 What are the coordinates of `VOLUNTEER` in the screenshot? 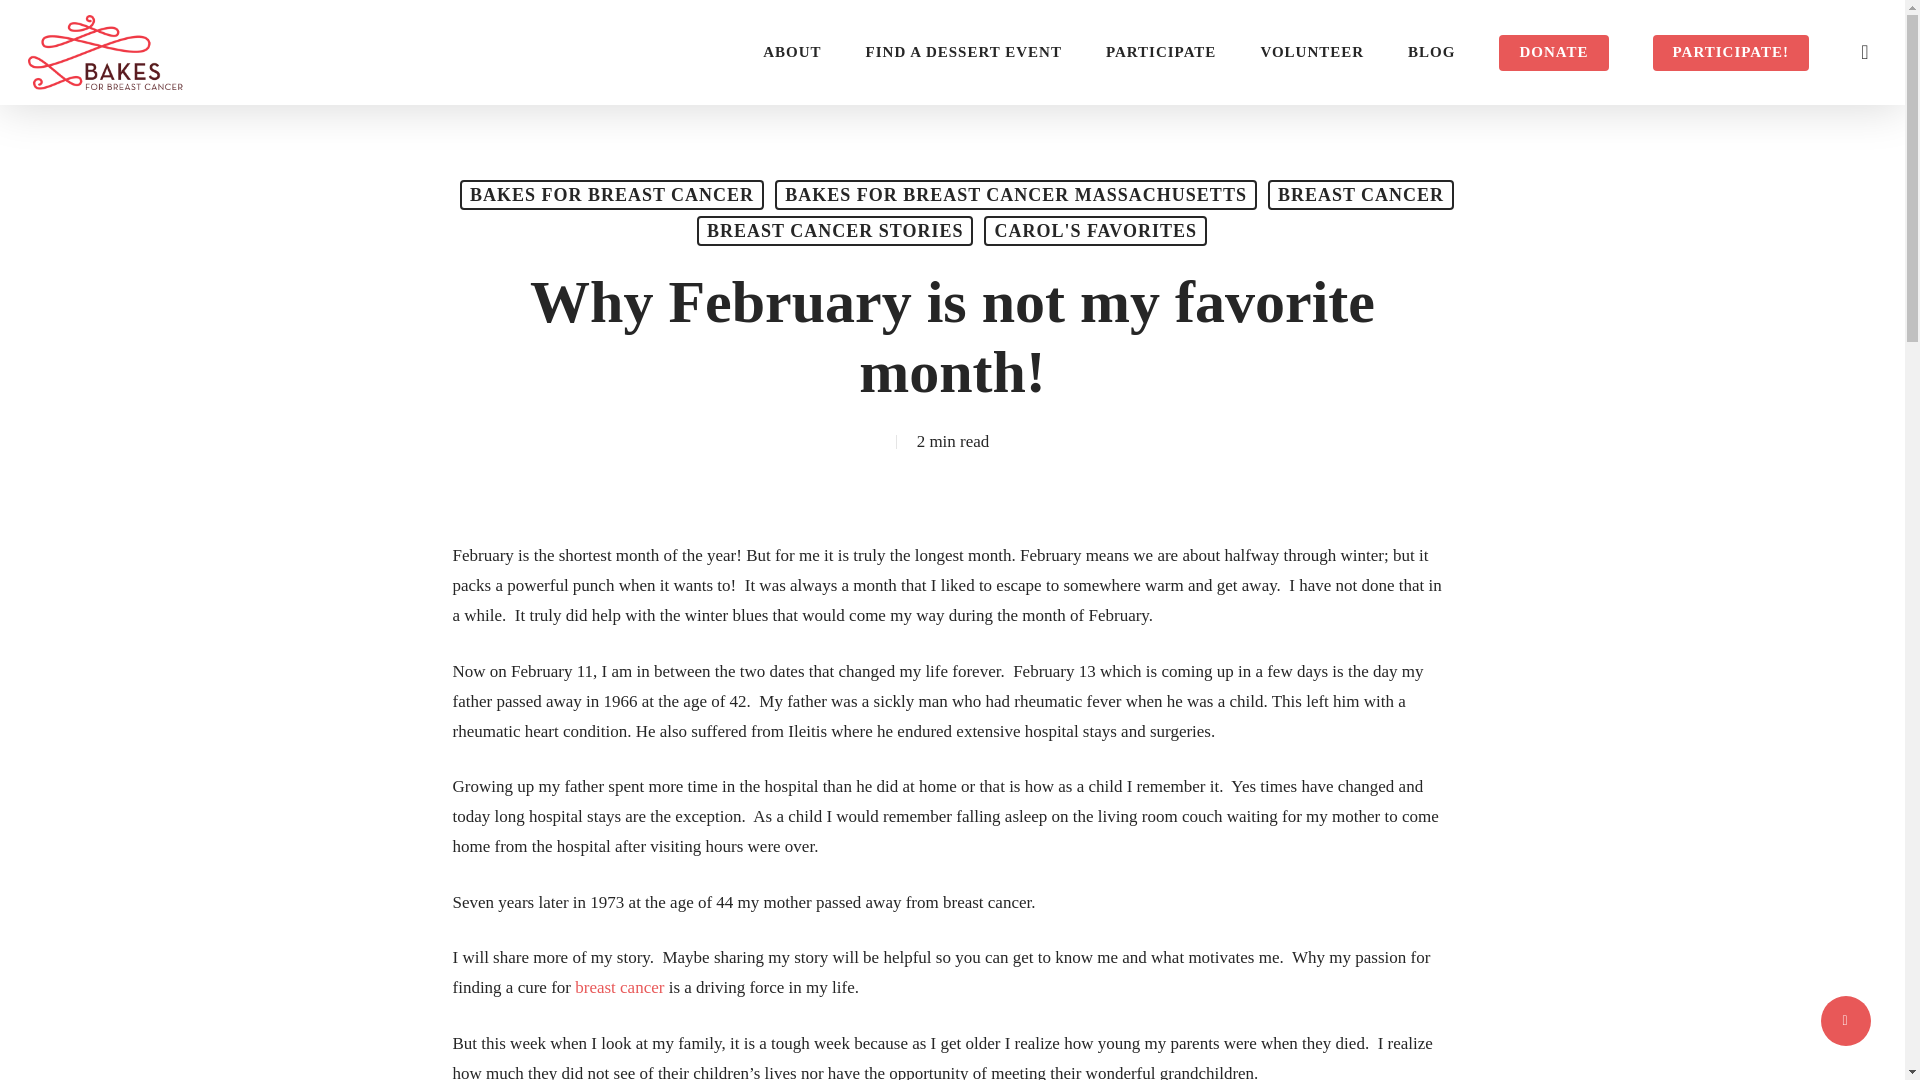 It's located at (1311, 52).